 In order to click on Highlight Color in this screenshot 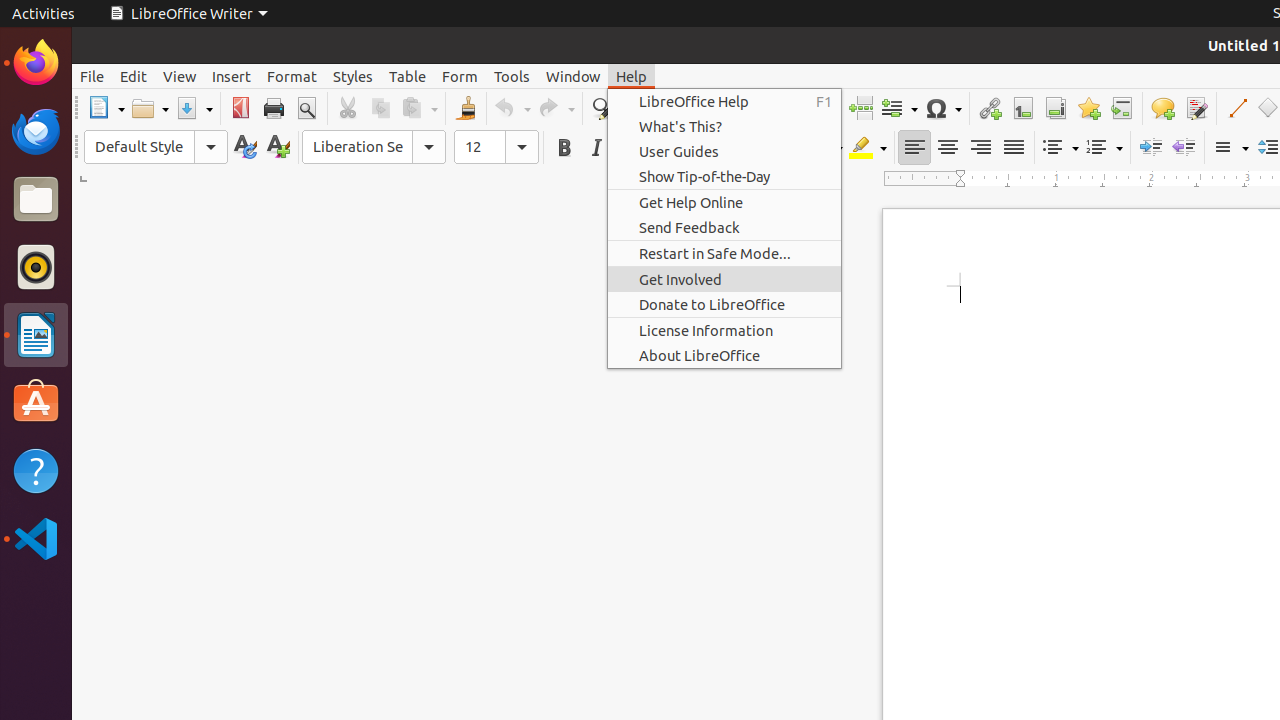, I will do `click(868, 148)`.